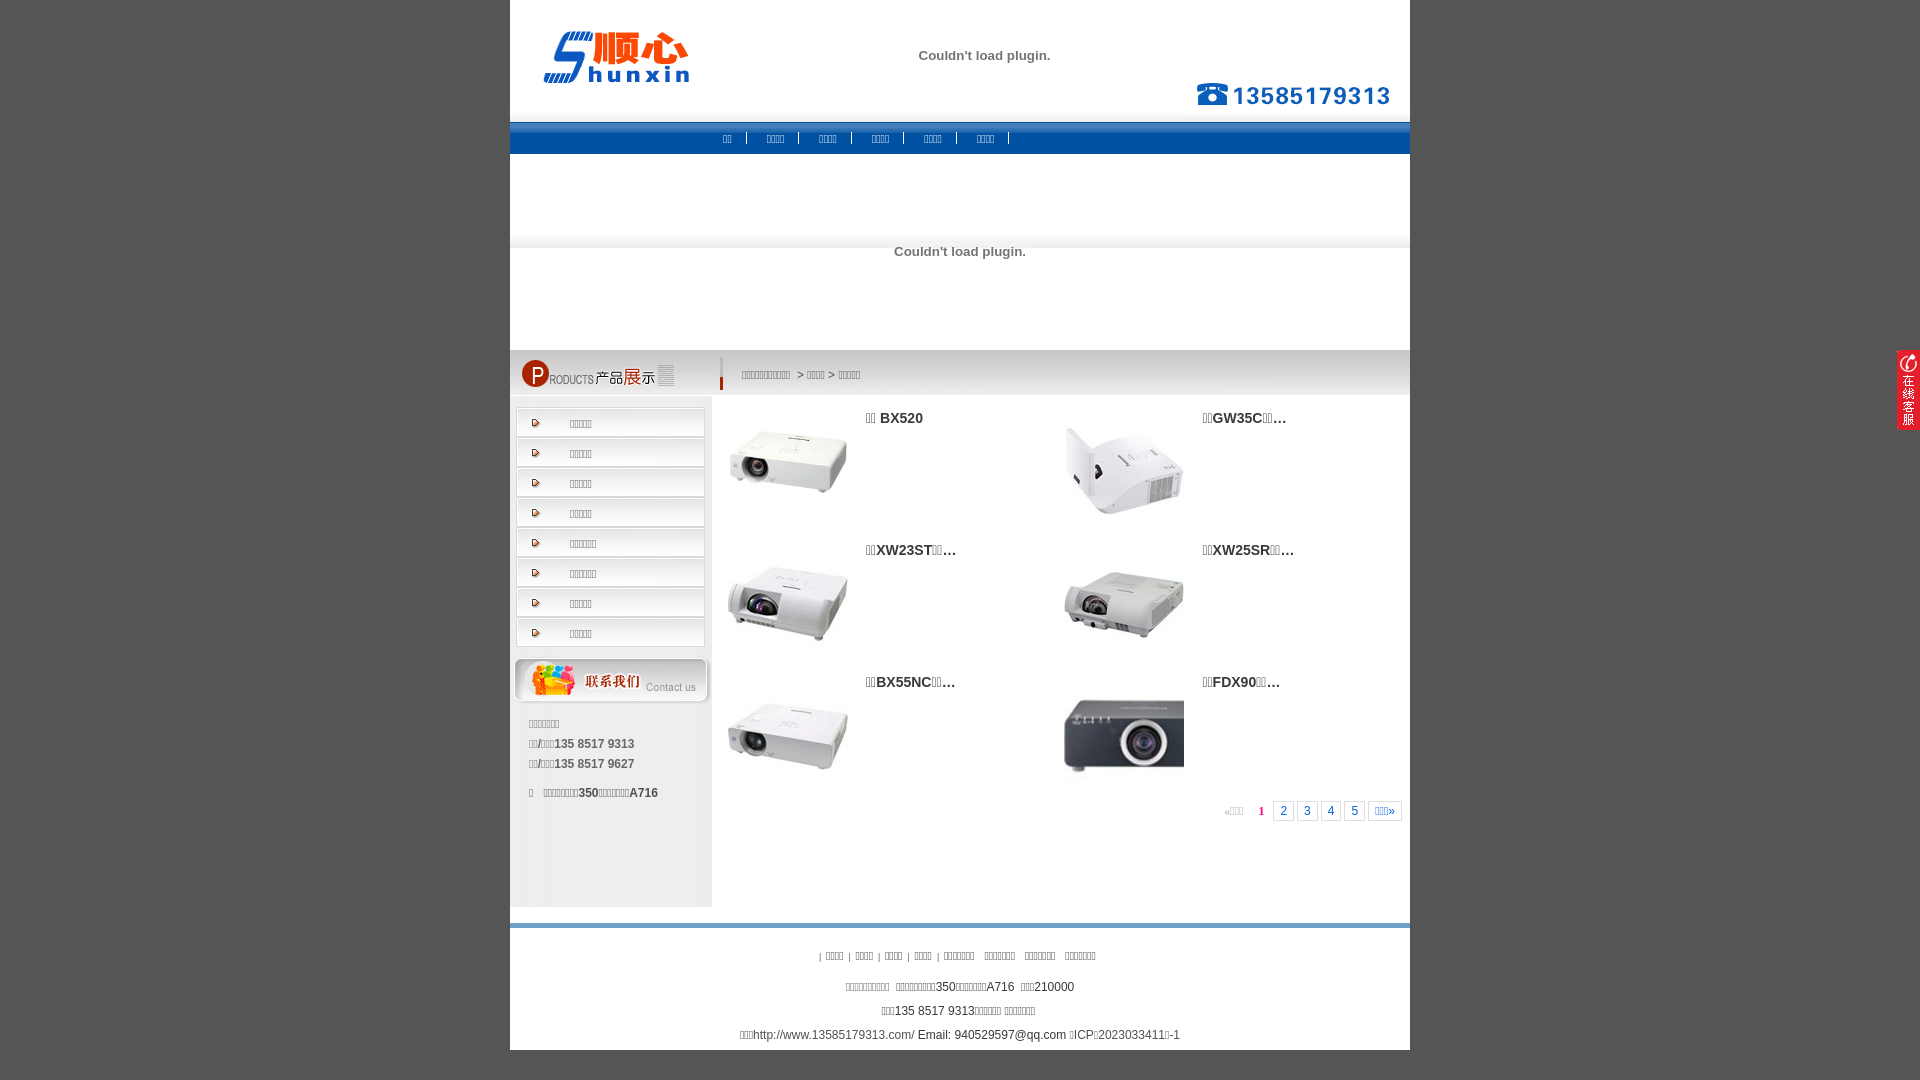 This screenshot has height=1080, width=1920. I want to click on http://www.13585179313.com/, so click(834, 1035).